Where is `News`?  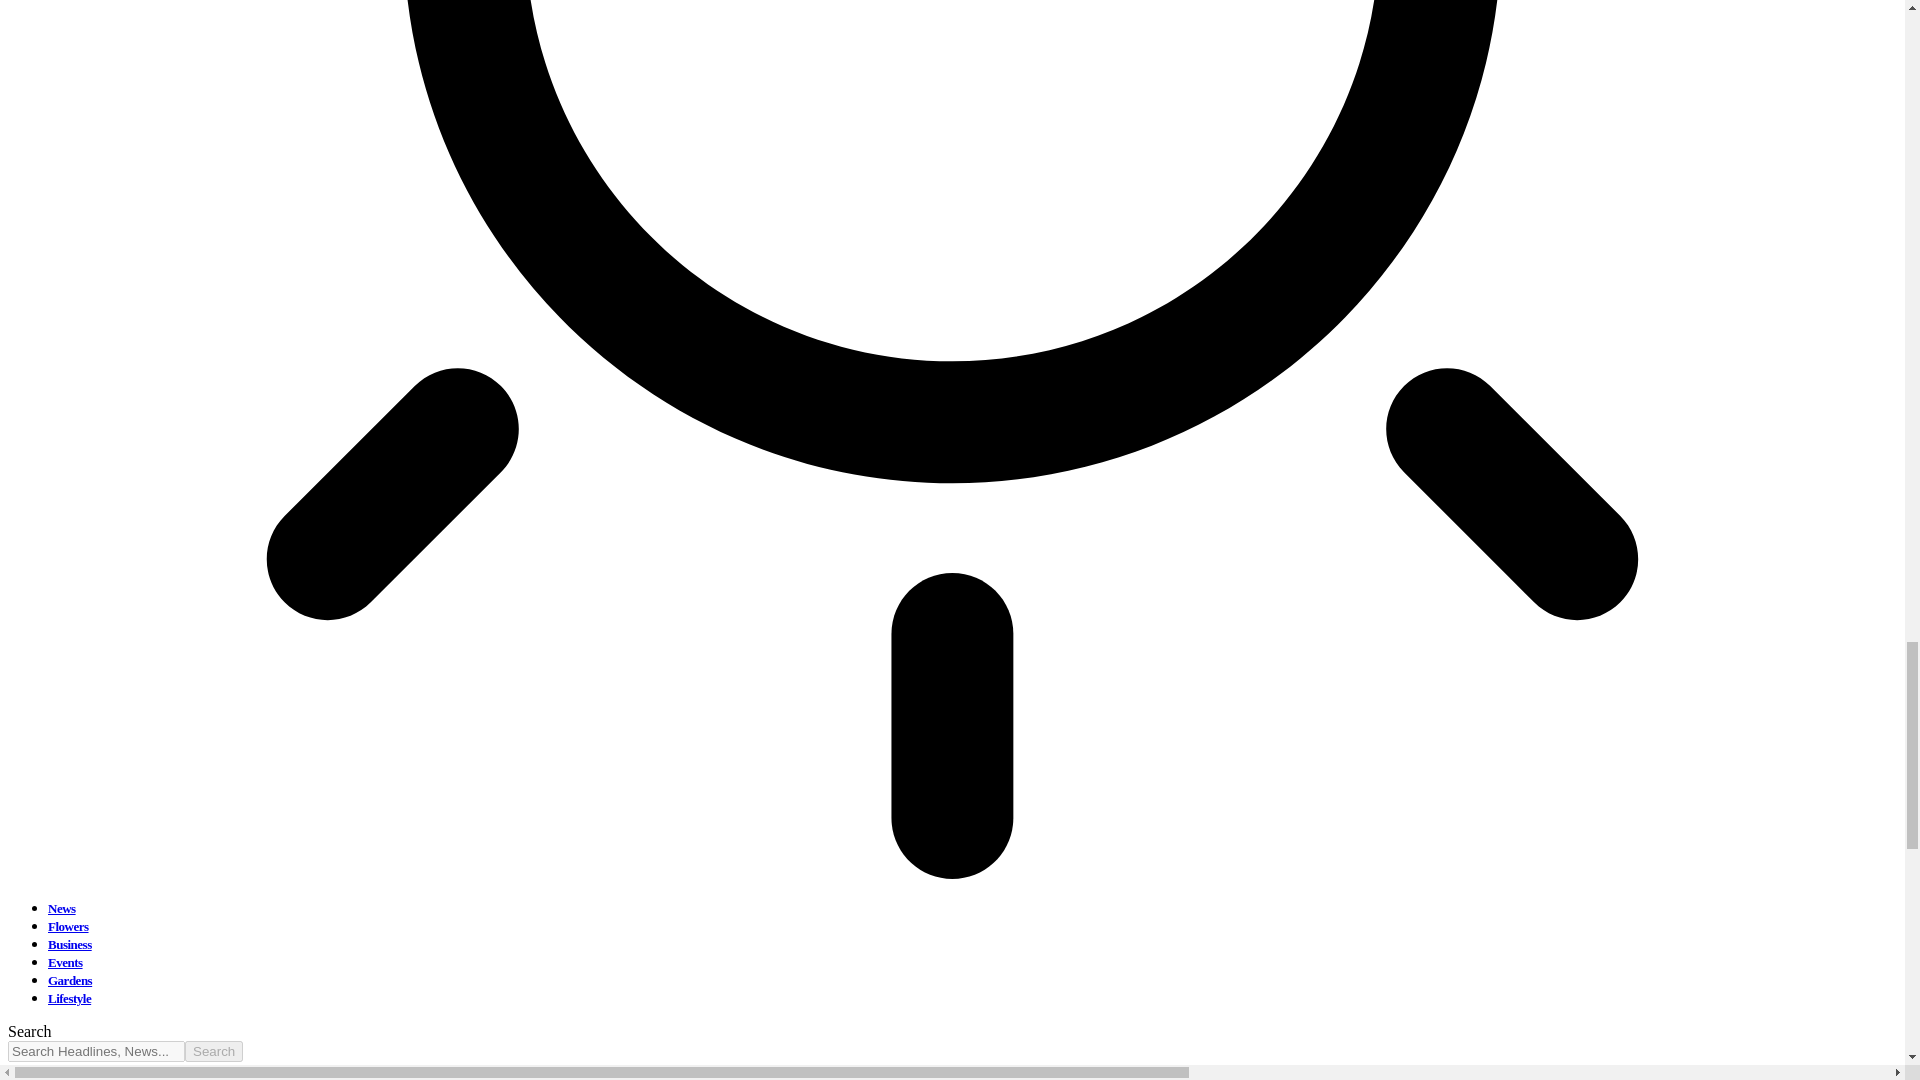
News is located at coordinates (62, 908).